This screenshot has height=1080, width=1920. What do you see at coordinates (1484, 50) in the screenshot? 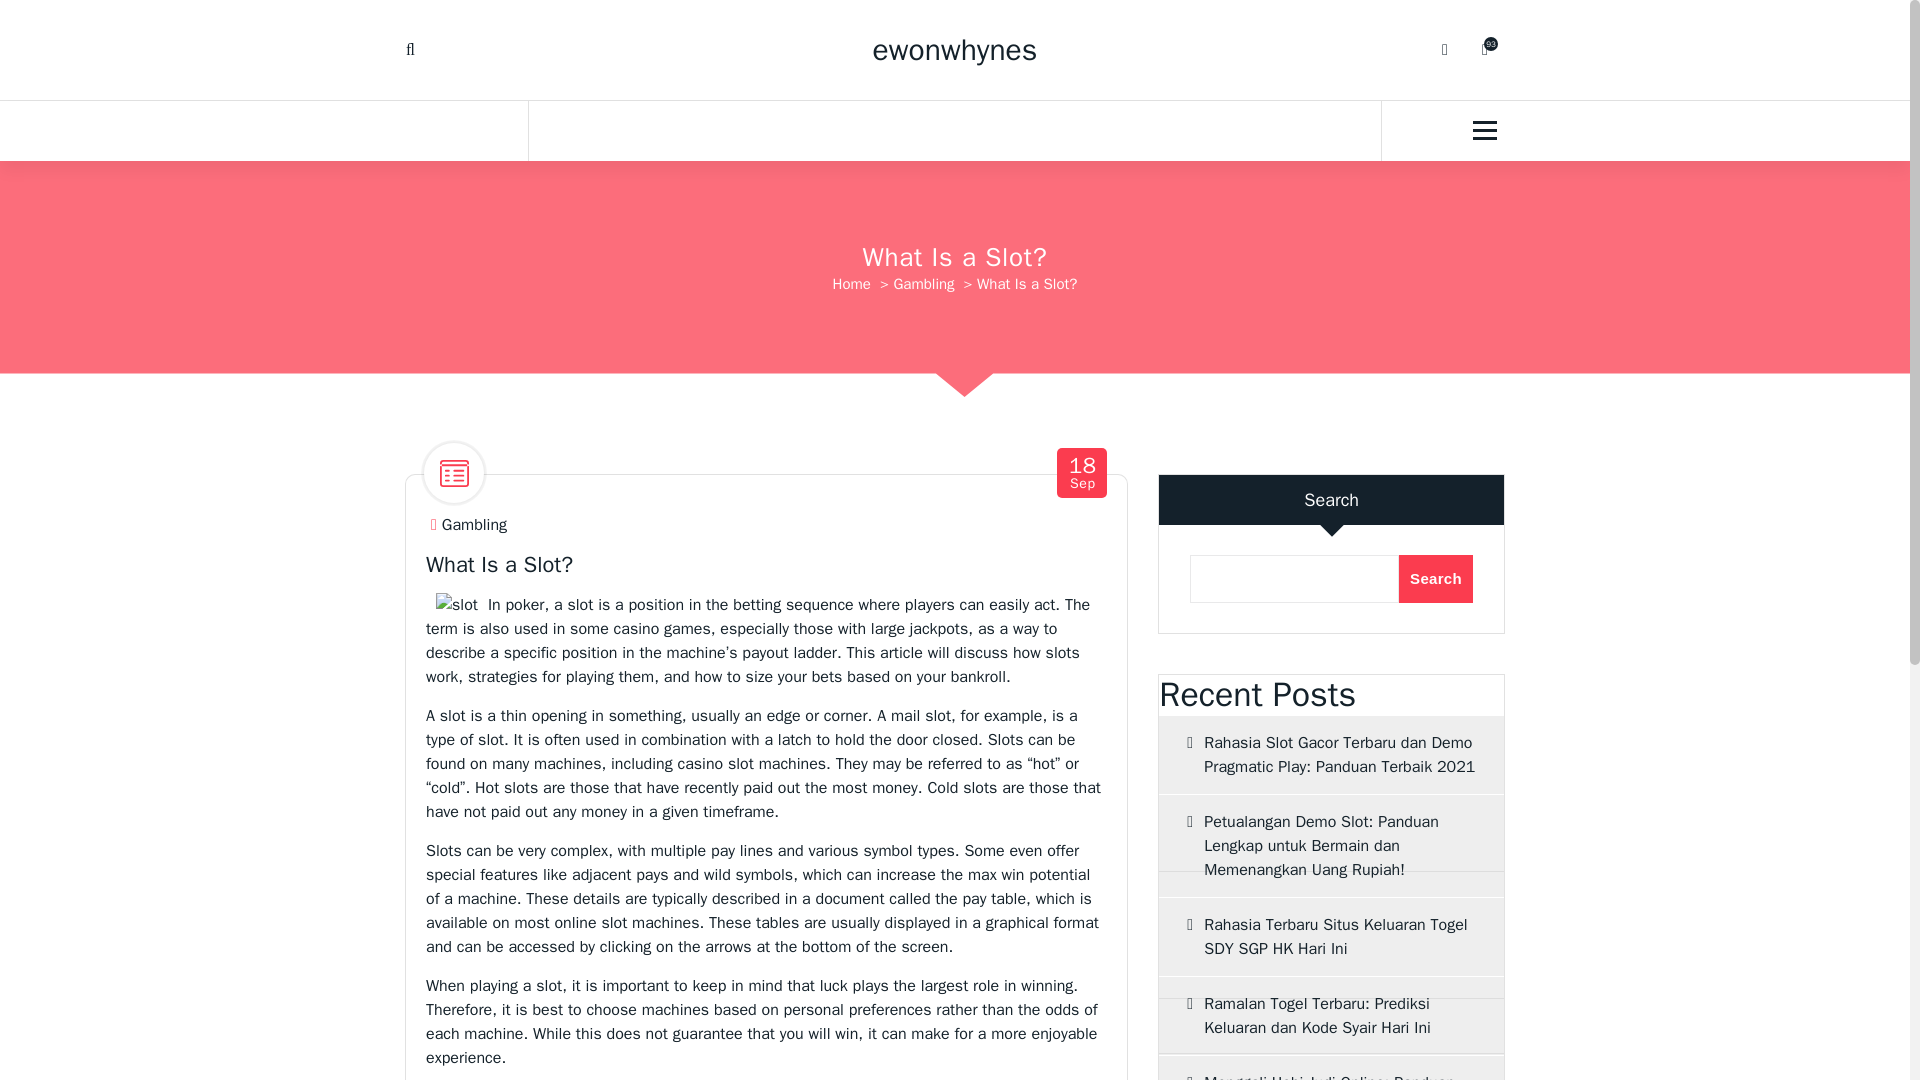
I see `ewonwhynes` at bounding box center [1484, 50].